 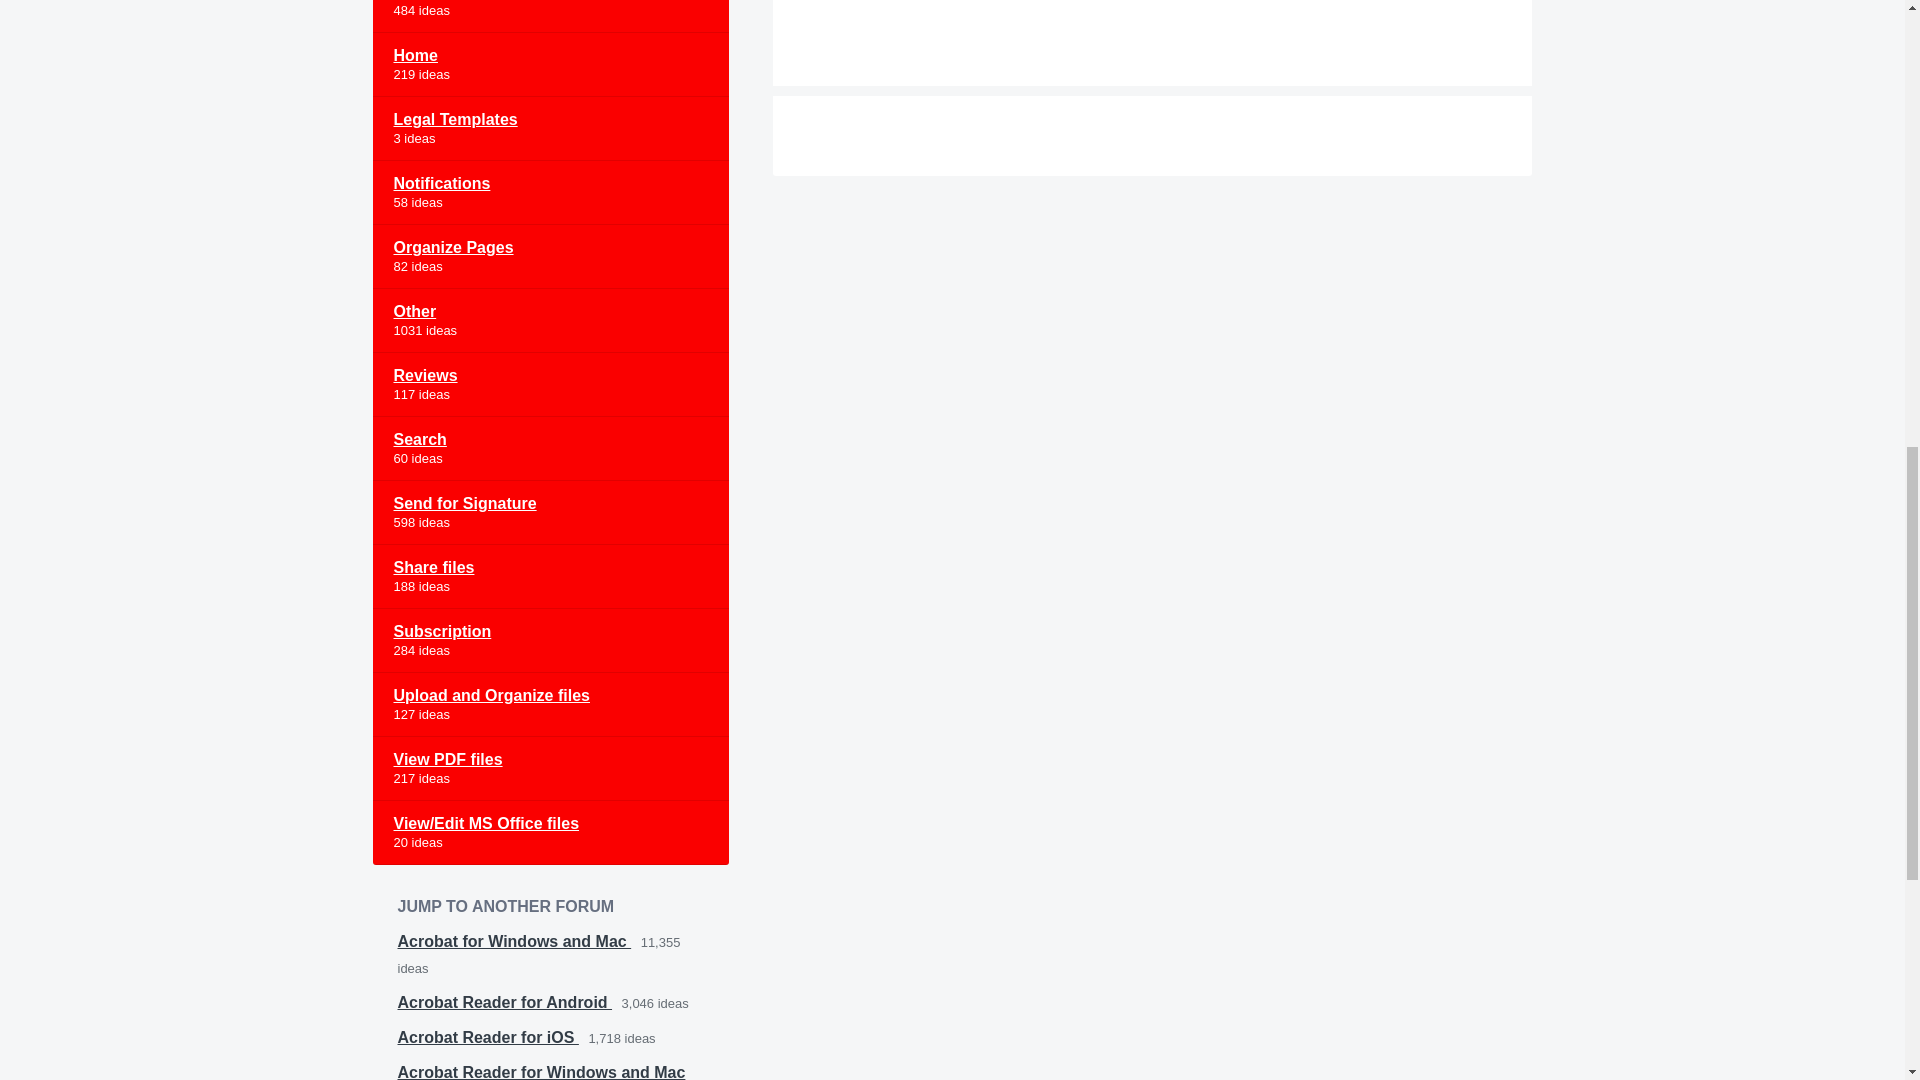 I want to click on Search, so click(x=550, y=448).